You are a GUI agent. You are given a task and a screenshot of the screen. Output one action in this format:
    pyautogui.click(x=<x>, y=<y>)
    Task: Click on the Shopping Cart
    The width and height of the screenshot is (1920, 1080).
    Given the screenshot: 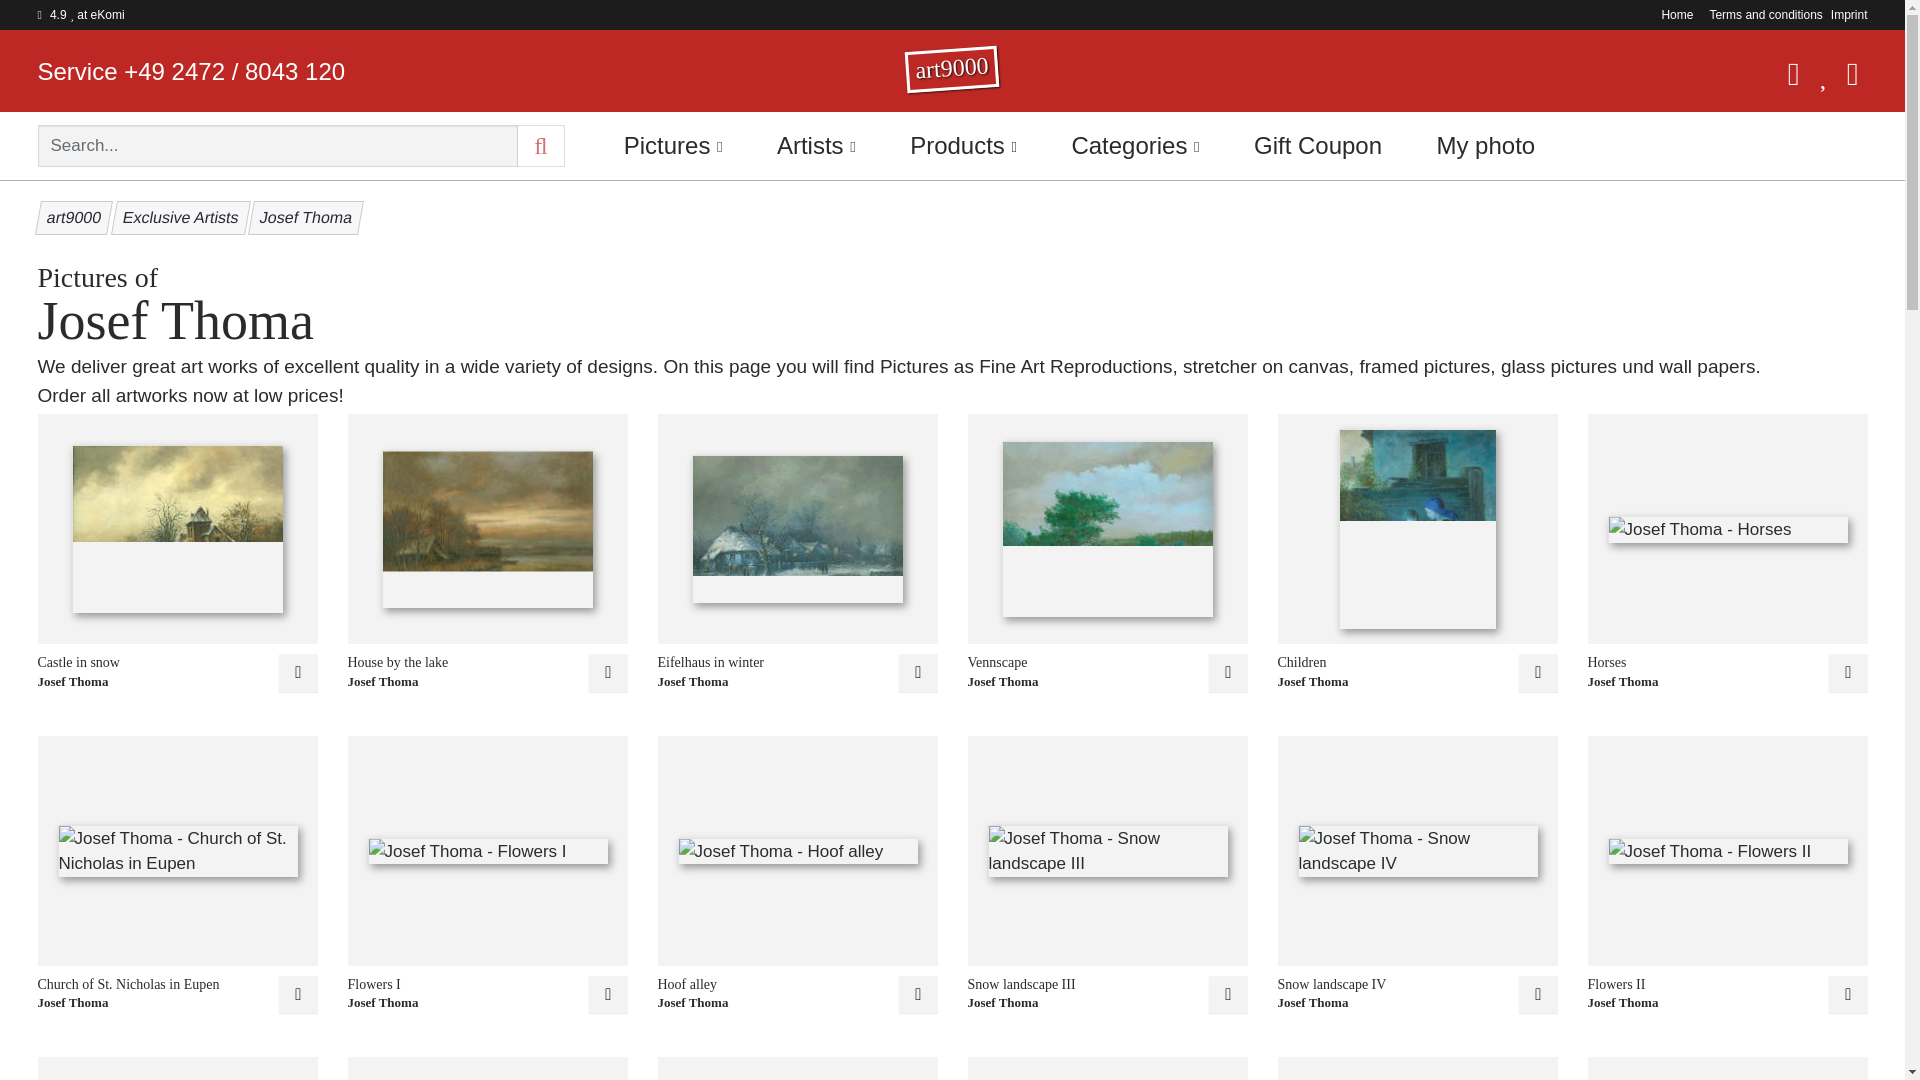 What is the action you would take?
    pyautogui.click(x=1844, y=79)
    